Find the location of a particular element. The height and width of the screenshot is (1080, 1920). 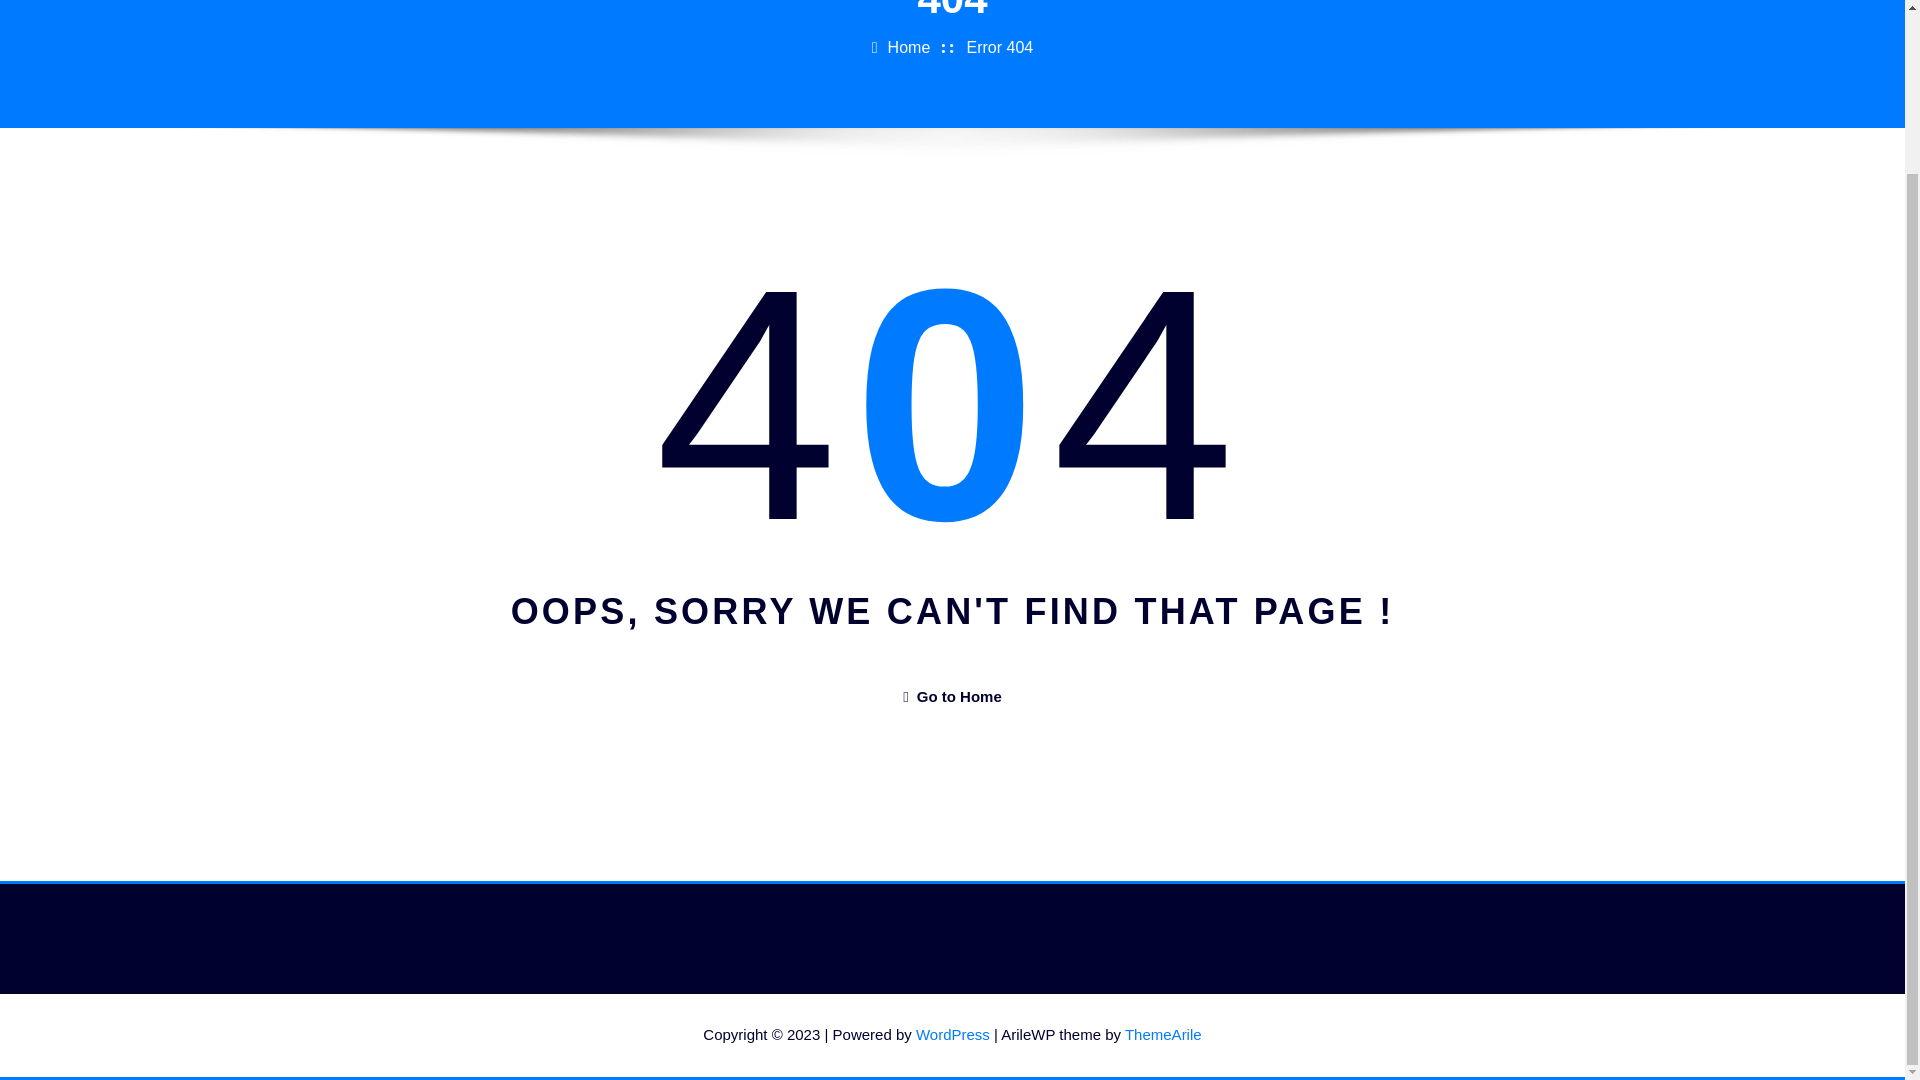

Home is located at coordinates (909, 47).